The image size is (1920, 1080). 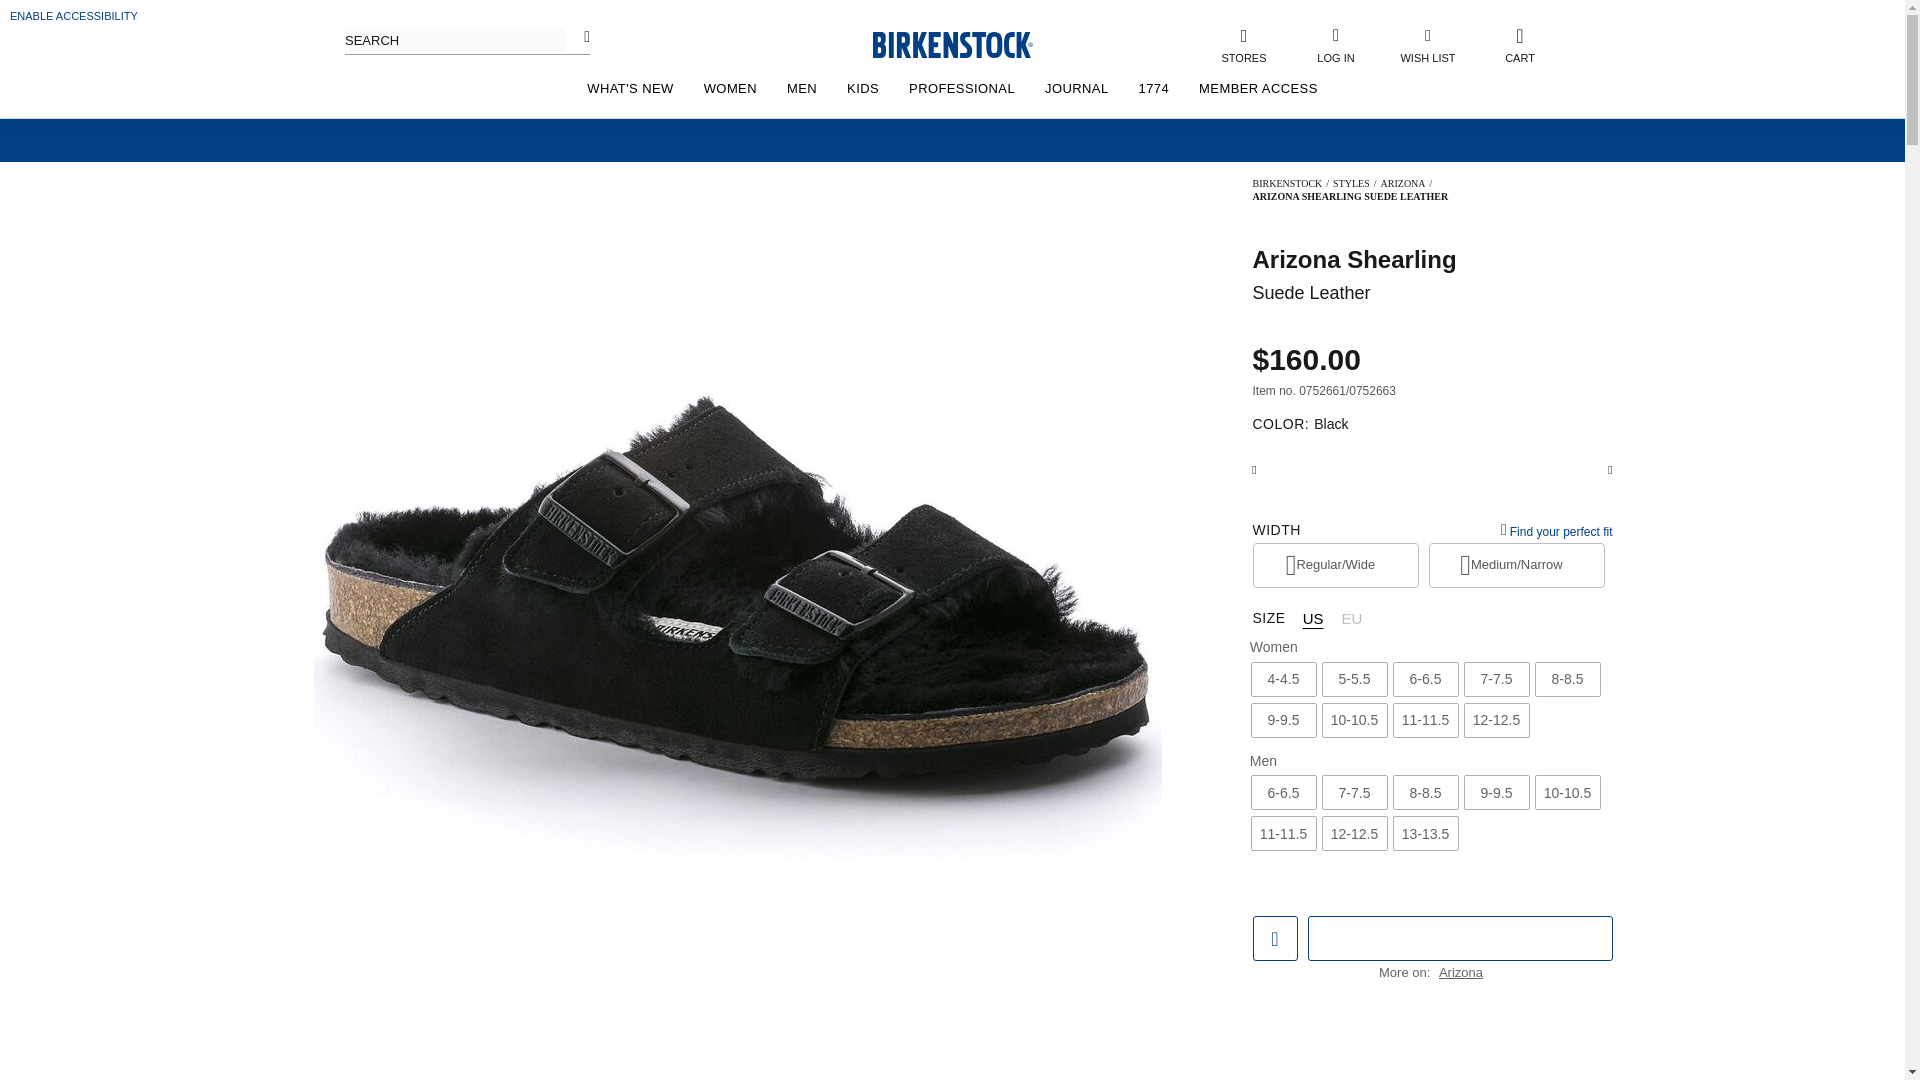 I want to click on Log in, so click(x=1363, y=374).